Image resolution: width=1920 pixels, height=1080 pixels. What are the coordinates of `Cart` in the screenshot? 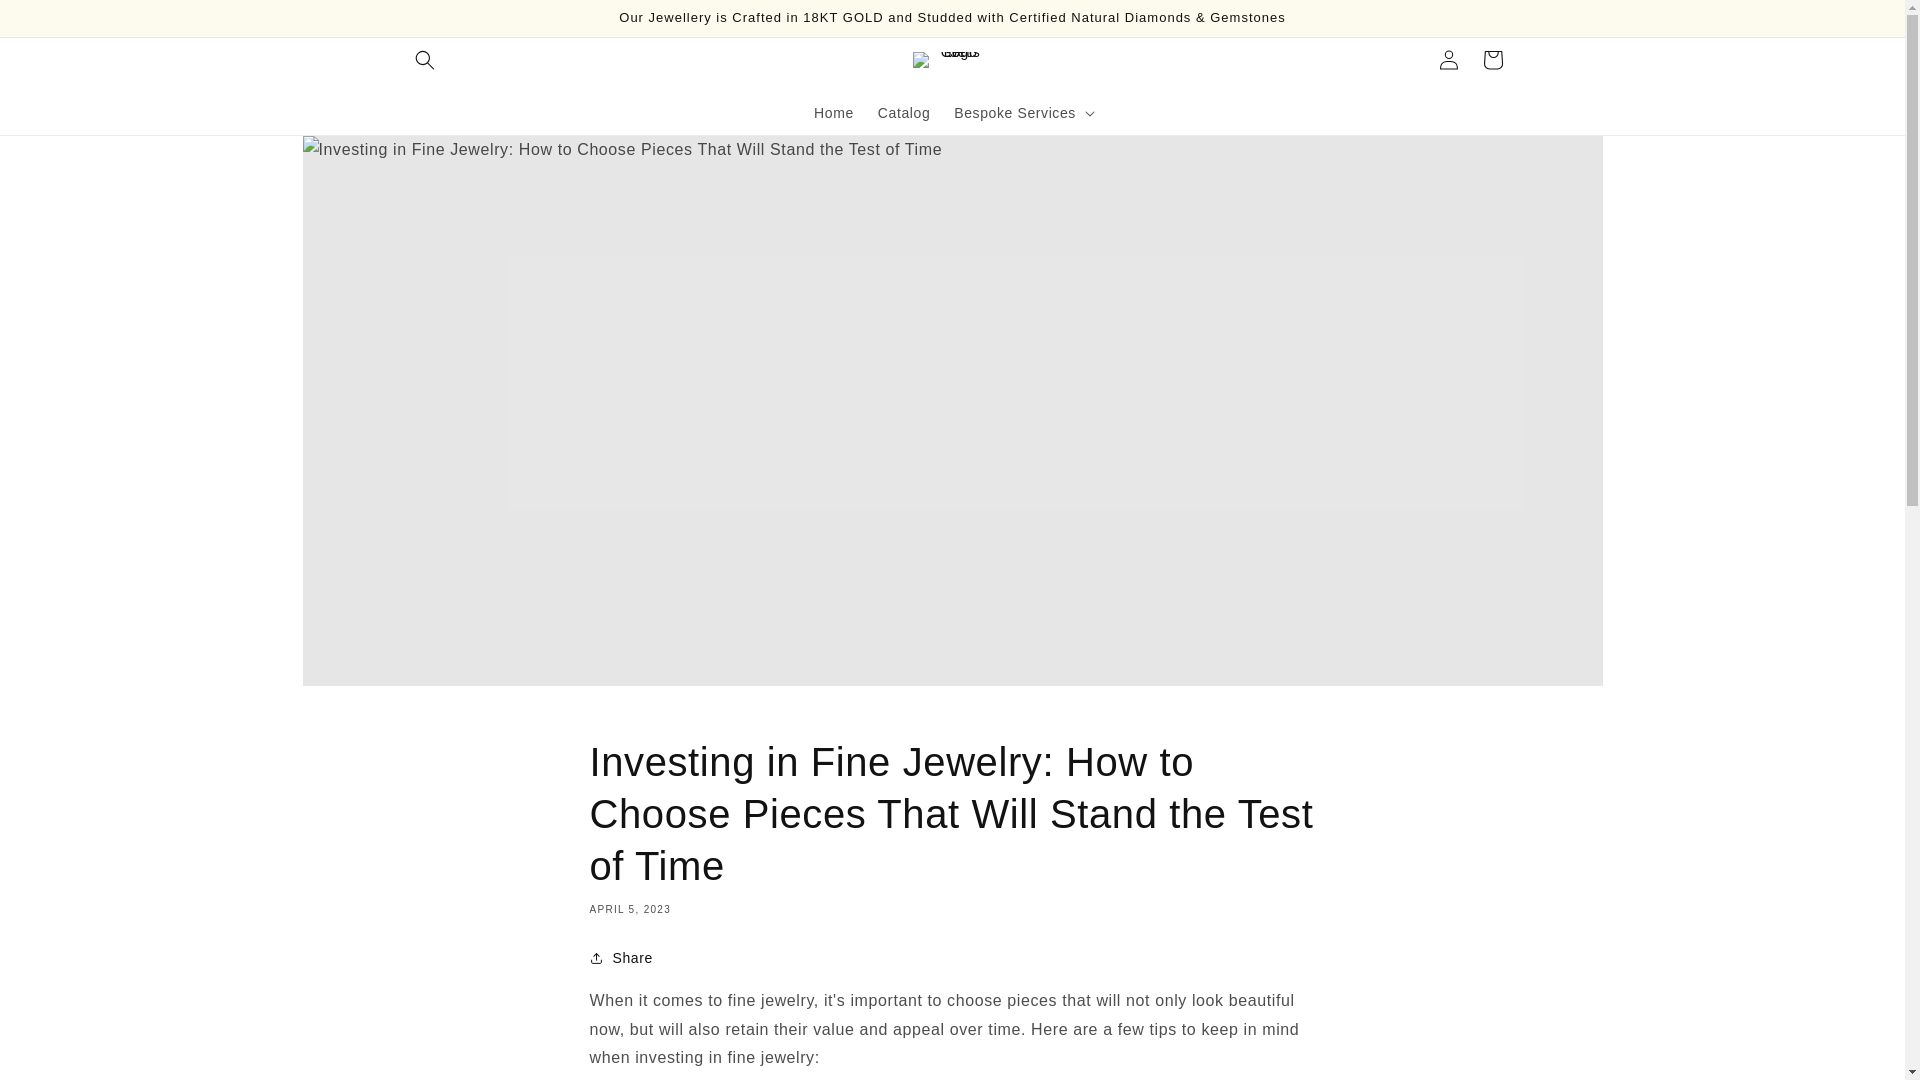 It's located at (1492, 60).